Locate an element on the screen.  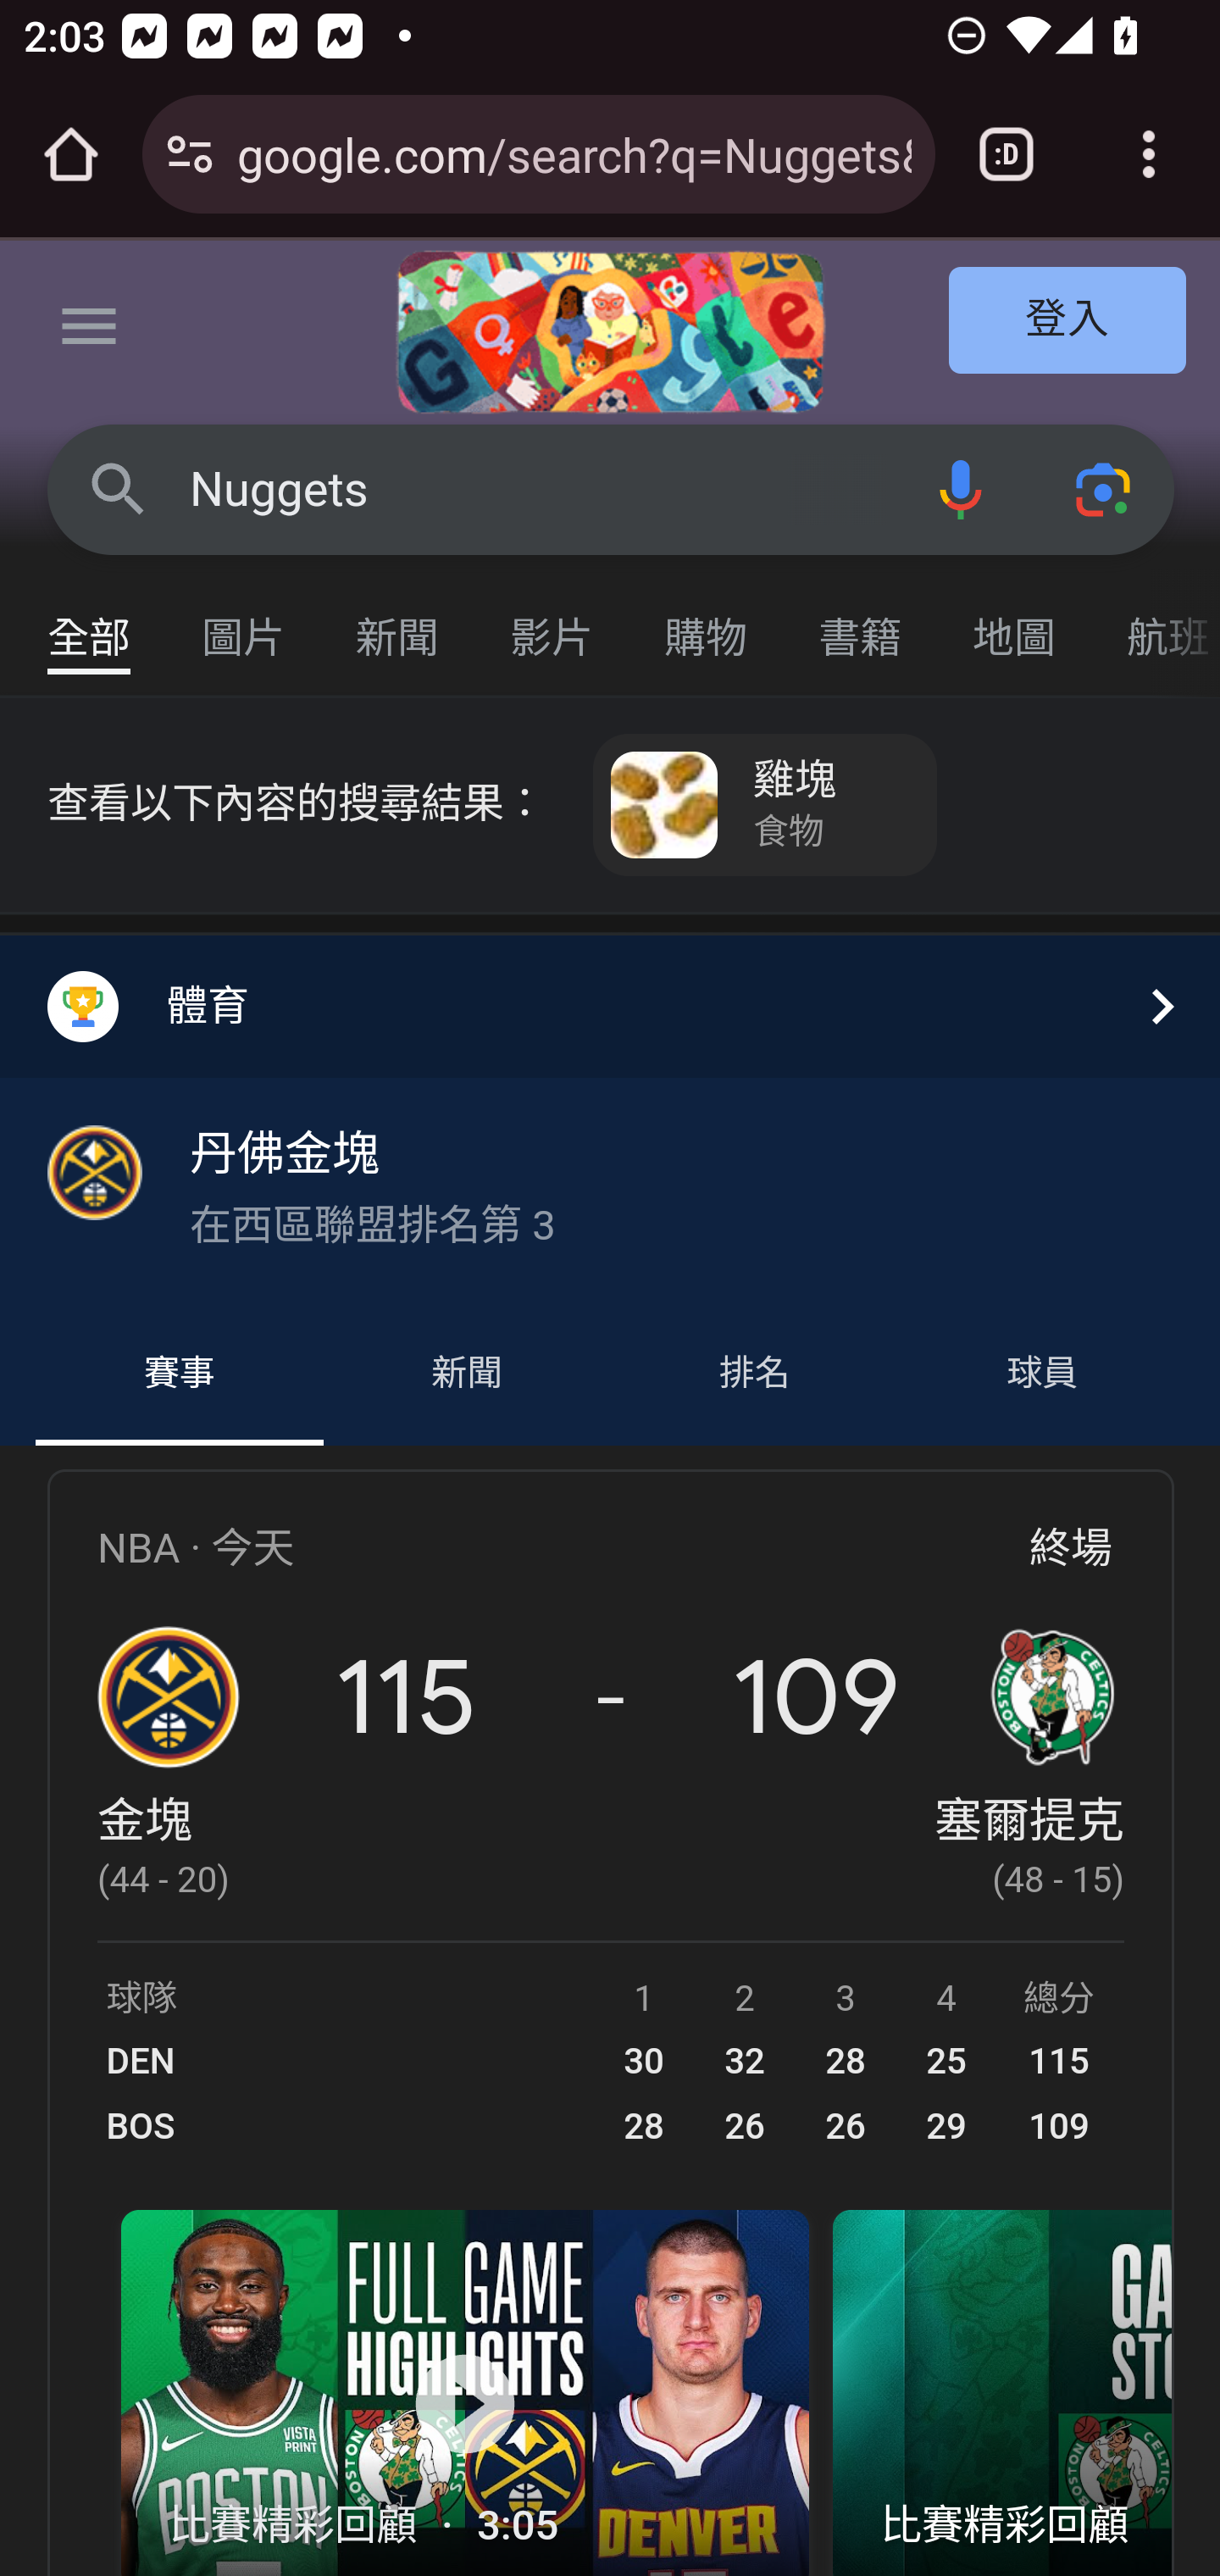
Switch or close tabs is located at coordinates (1006, 154).